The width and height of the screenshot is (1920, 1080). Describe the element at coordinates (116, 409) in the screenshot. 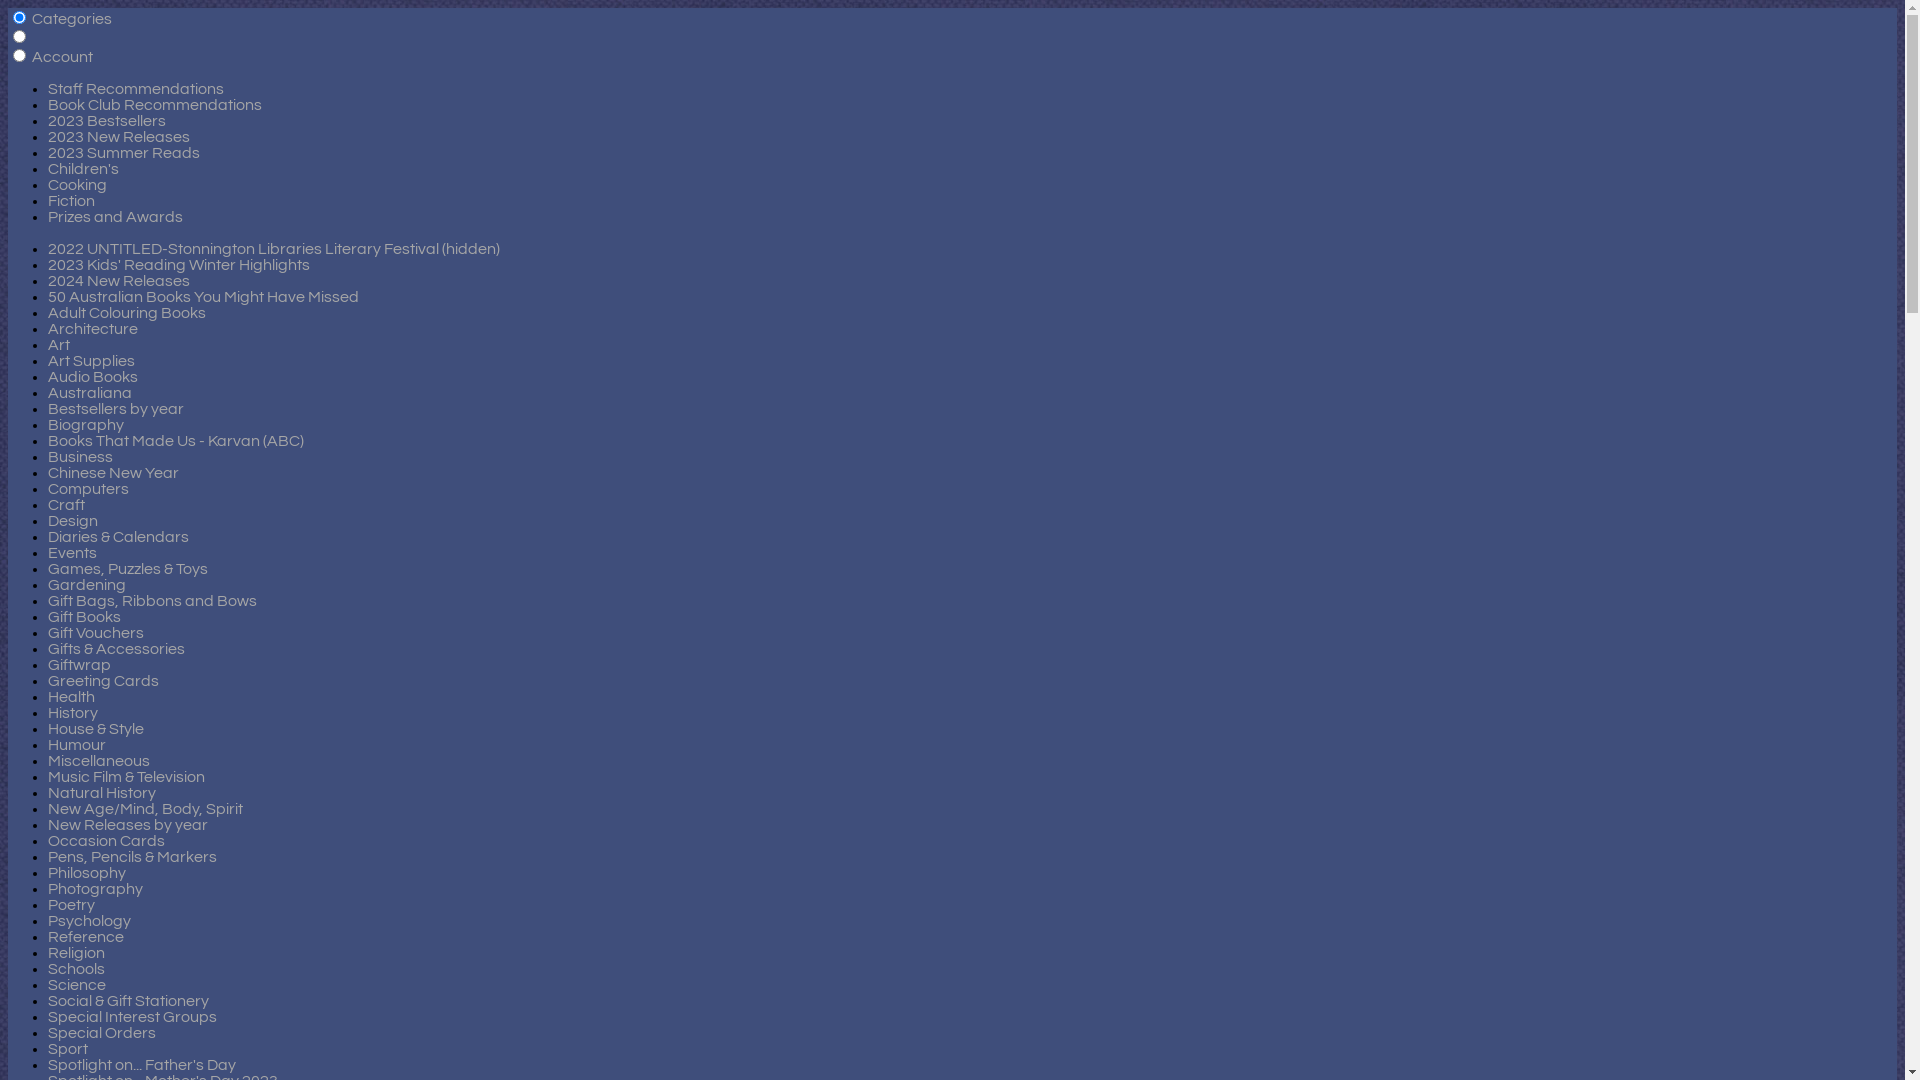

I see `Bestsellers by year` at that location.